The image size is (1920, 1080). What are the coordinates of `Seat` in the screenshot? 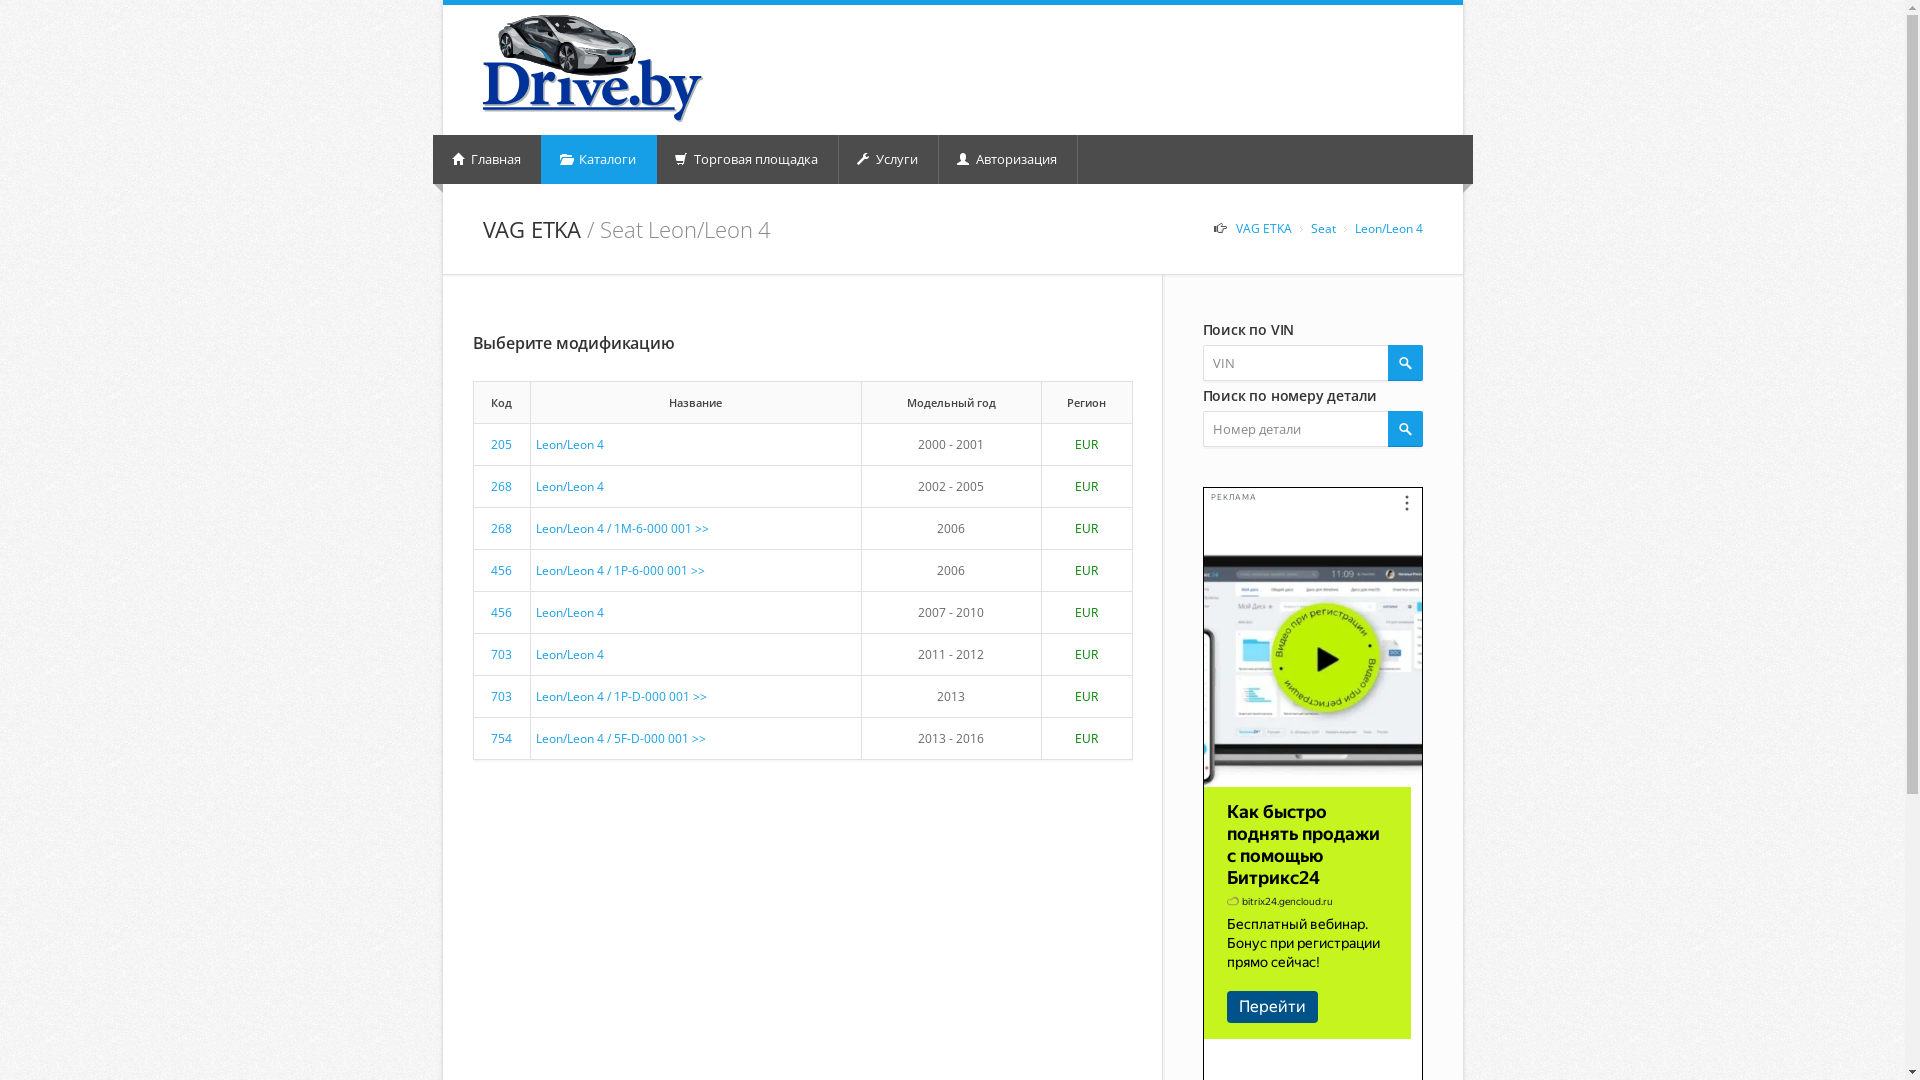 It's located at (1322, 228).